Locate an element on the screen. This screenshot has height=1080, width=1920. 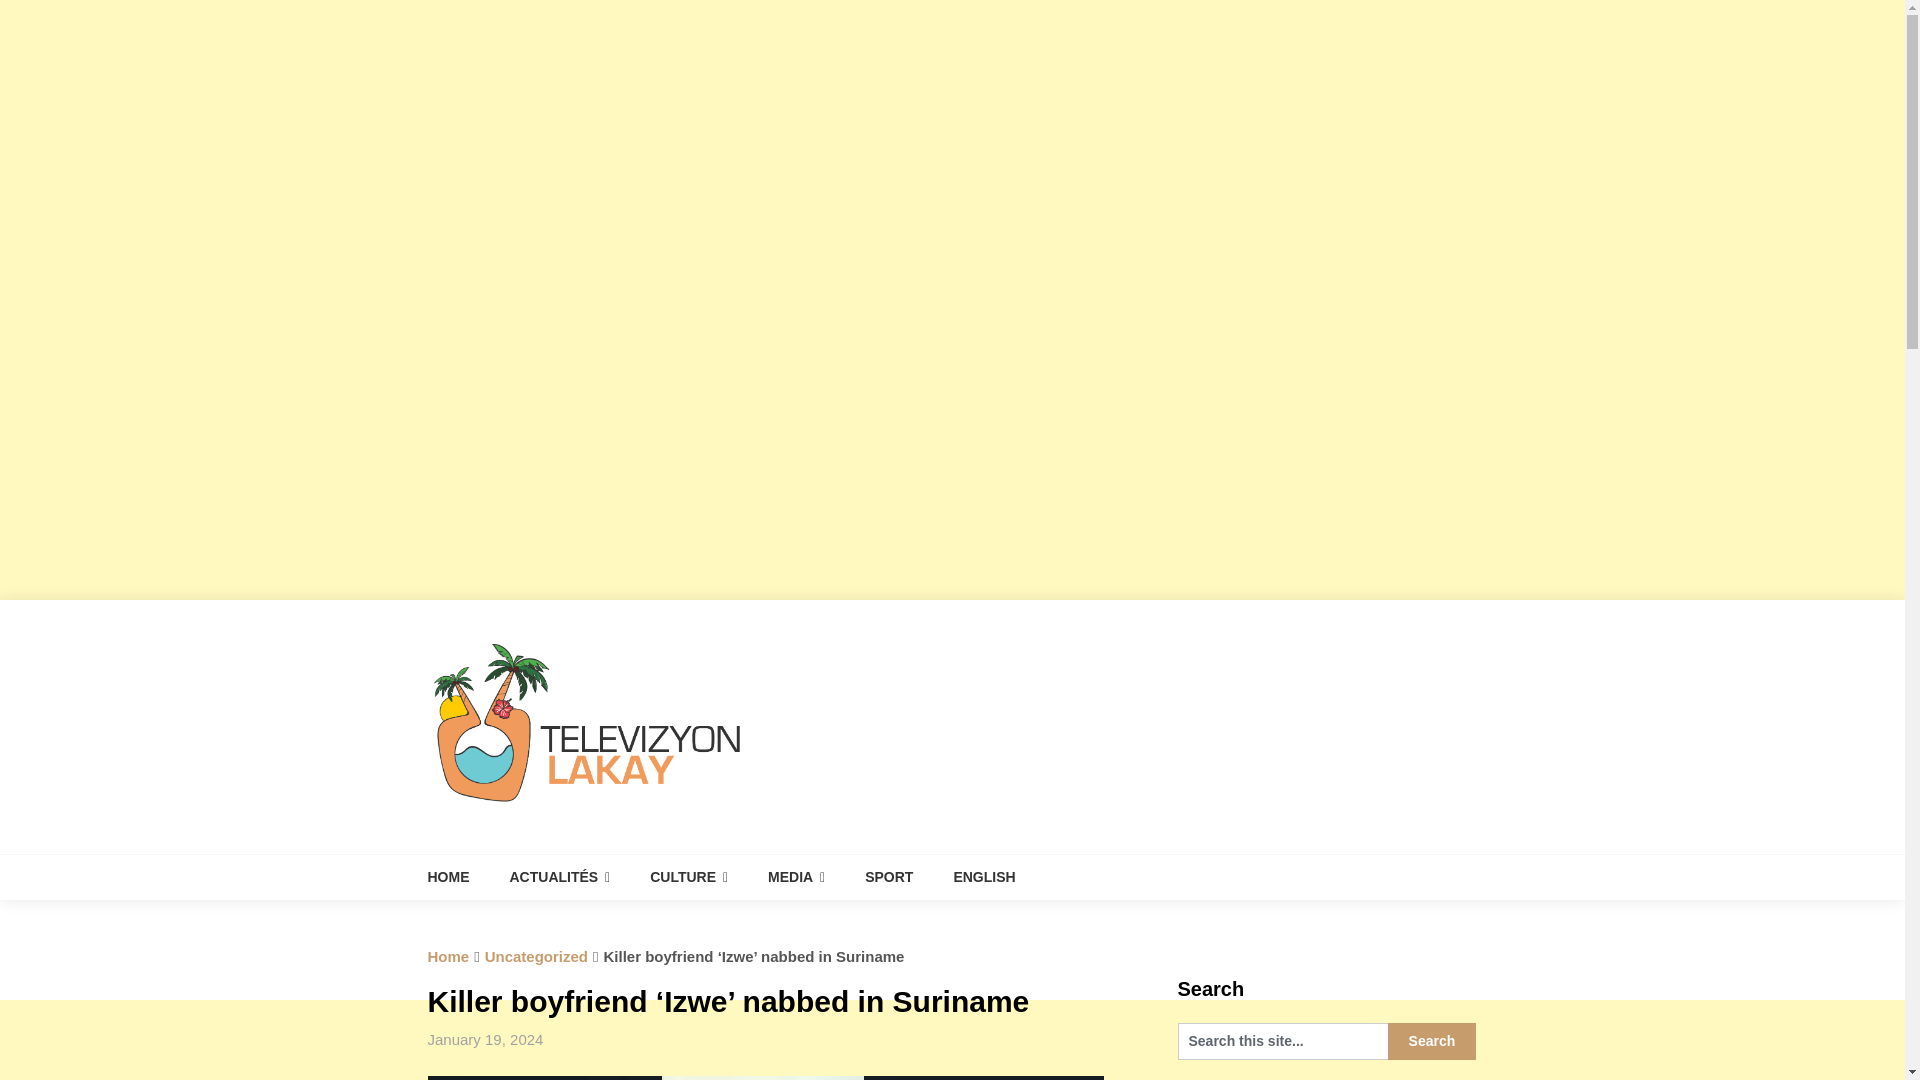
Uncategorized is located at coordinates (536, 956).